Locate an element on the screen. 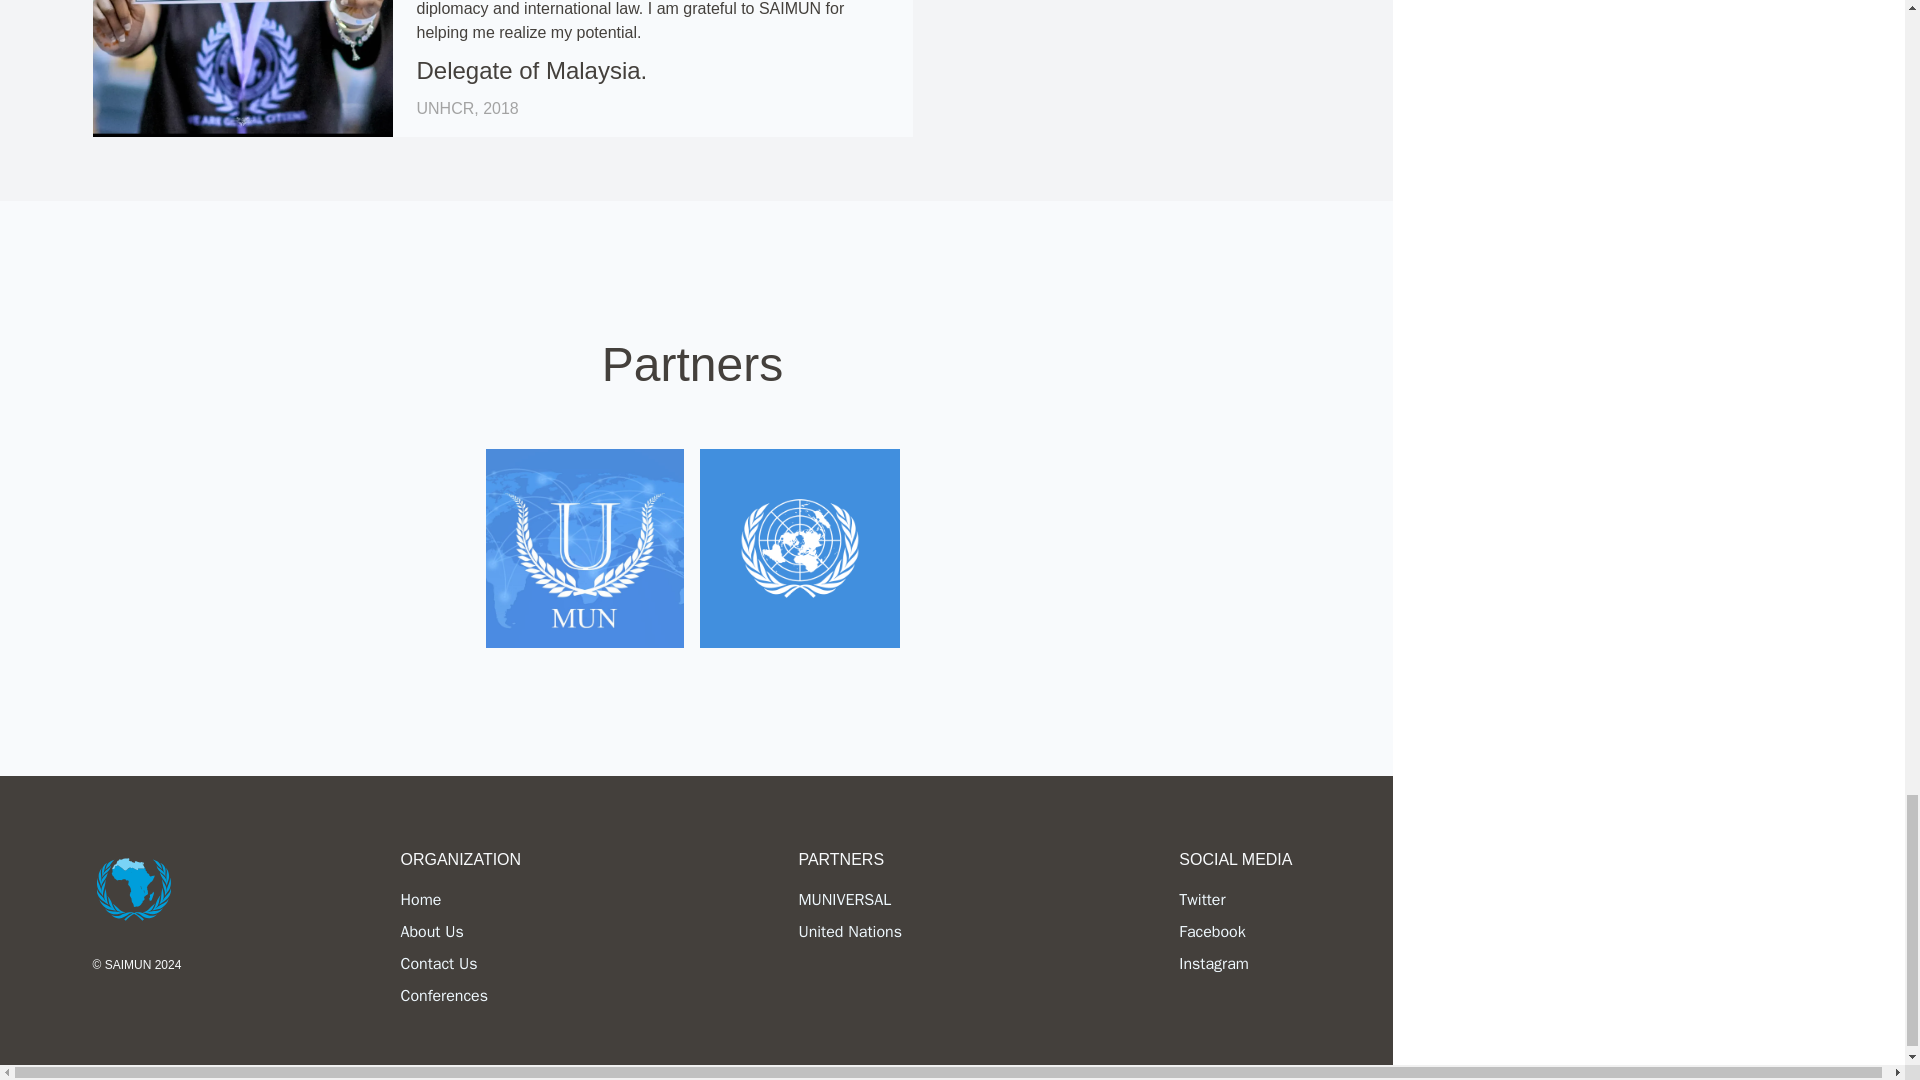 This screenshot has height=1080, width=1920. Facebook is located at coordinates (1211, 932).